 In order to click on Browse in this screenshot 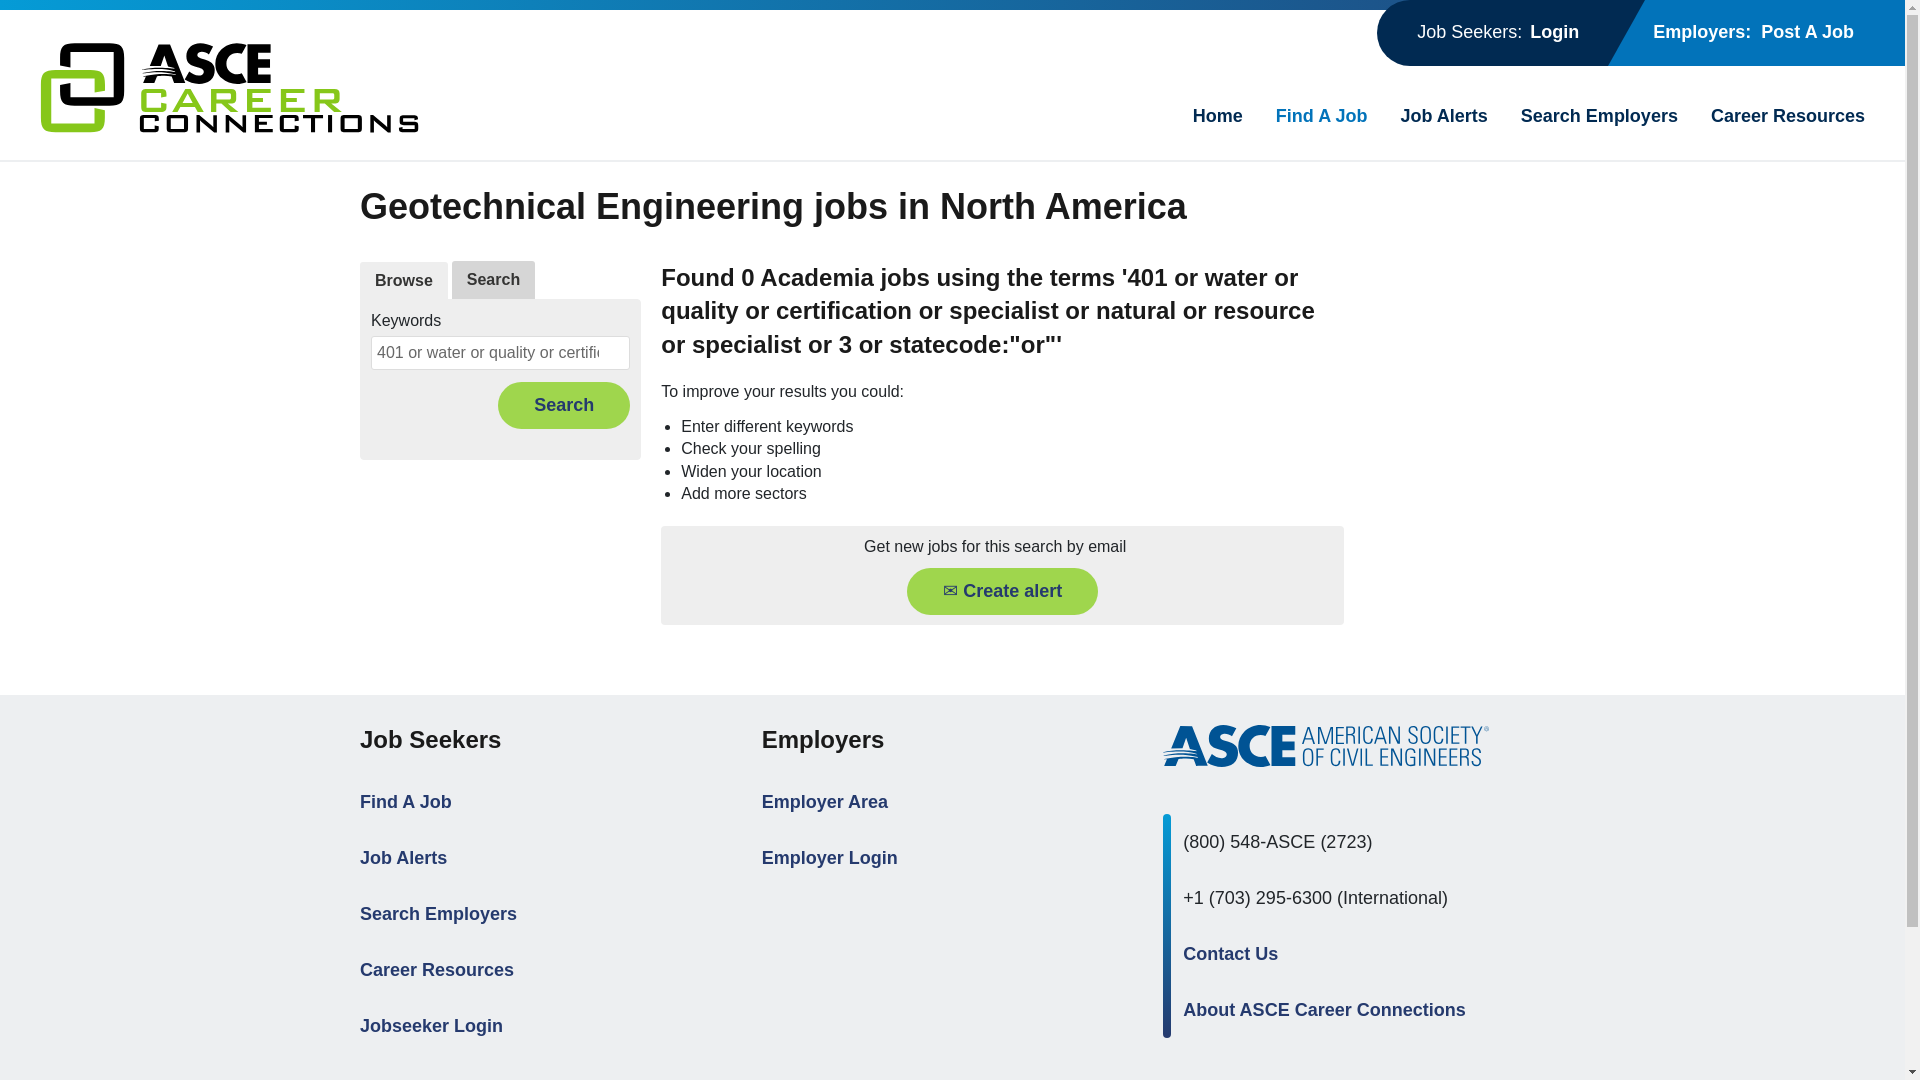, I will do `click(404, 281)`.